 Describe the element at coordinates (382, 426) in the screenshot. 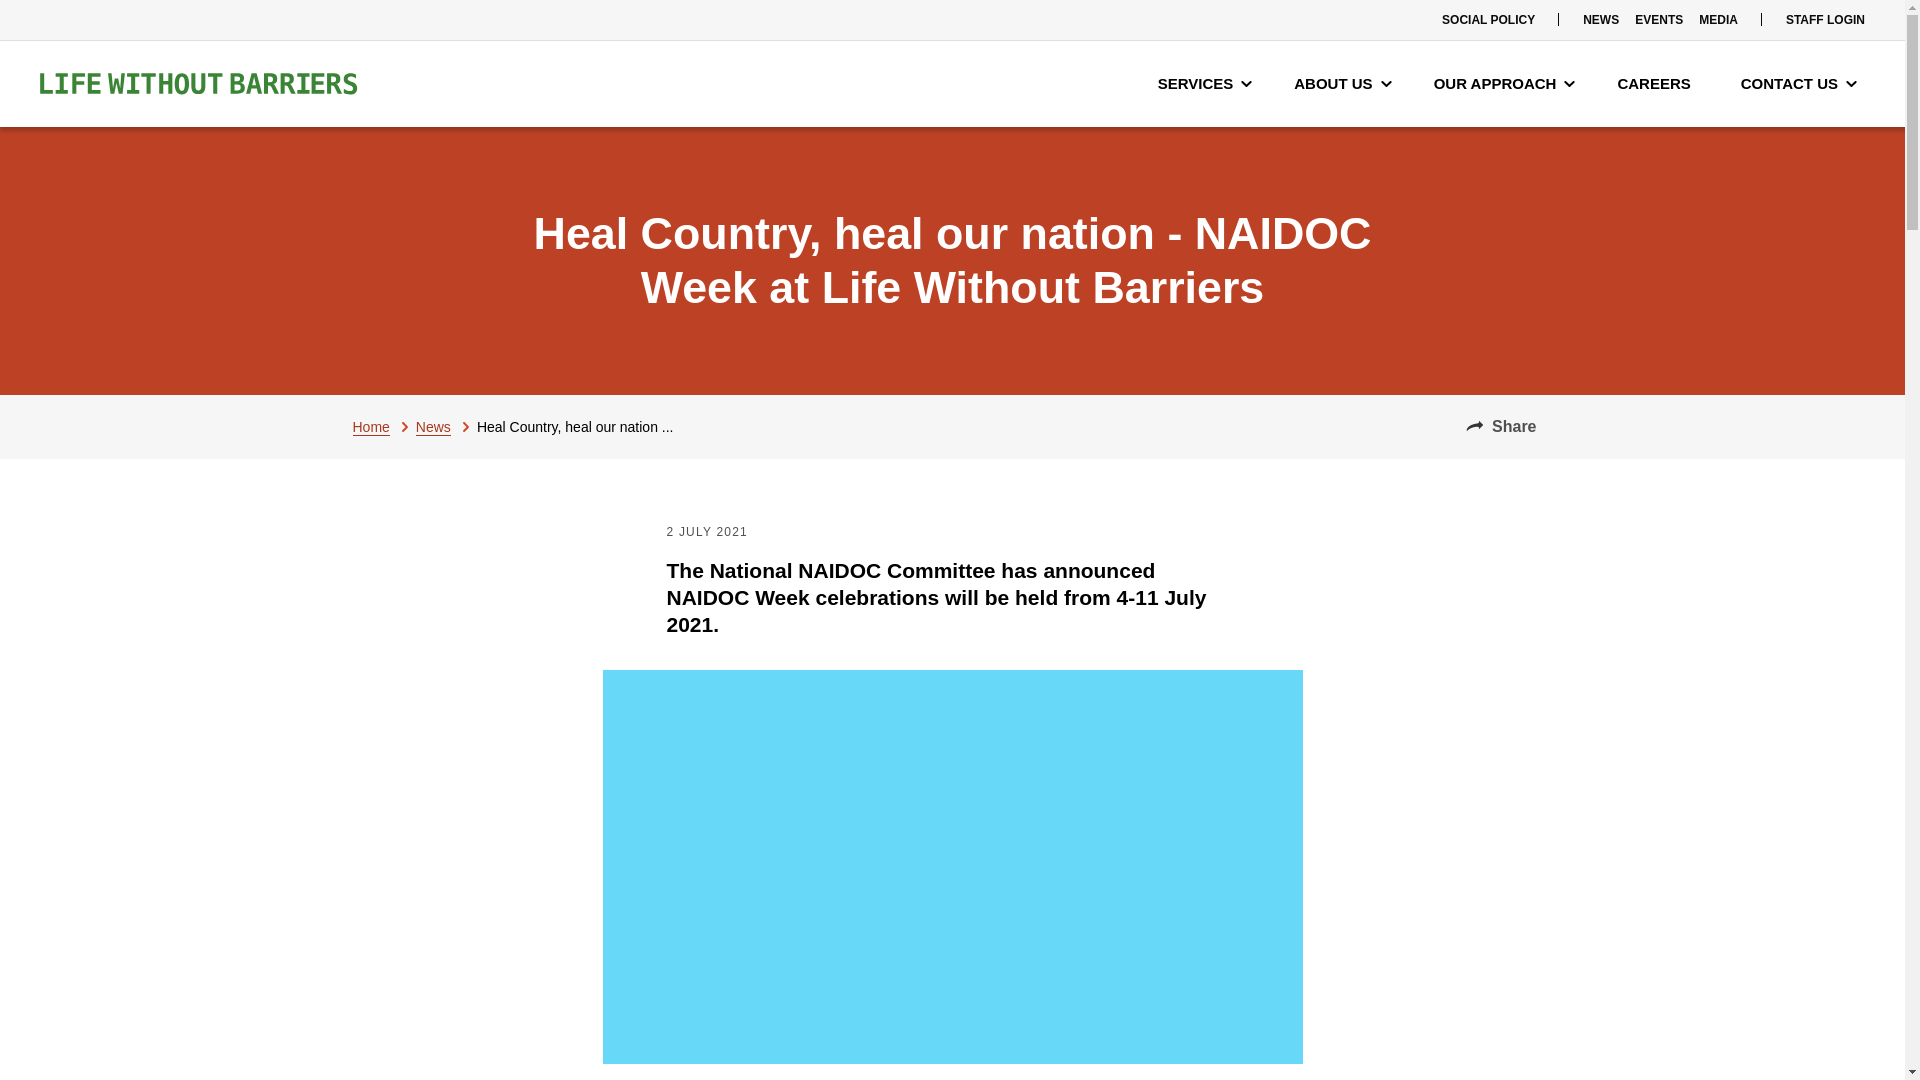

I see `Home` at that location.